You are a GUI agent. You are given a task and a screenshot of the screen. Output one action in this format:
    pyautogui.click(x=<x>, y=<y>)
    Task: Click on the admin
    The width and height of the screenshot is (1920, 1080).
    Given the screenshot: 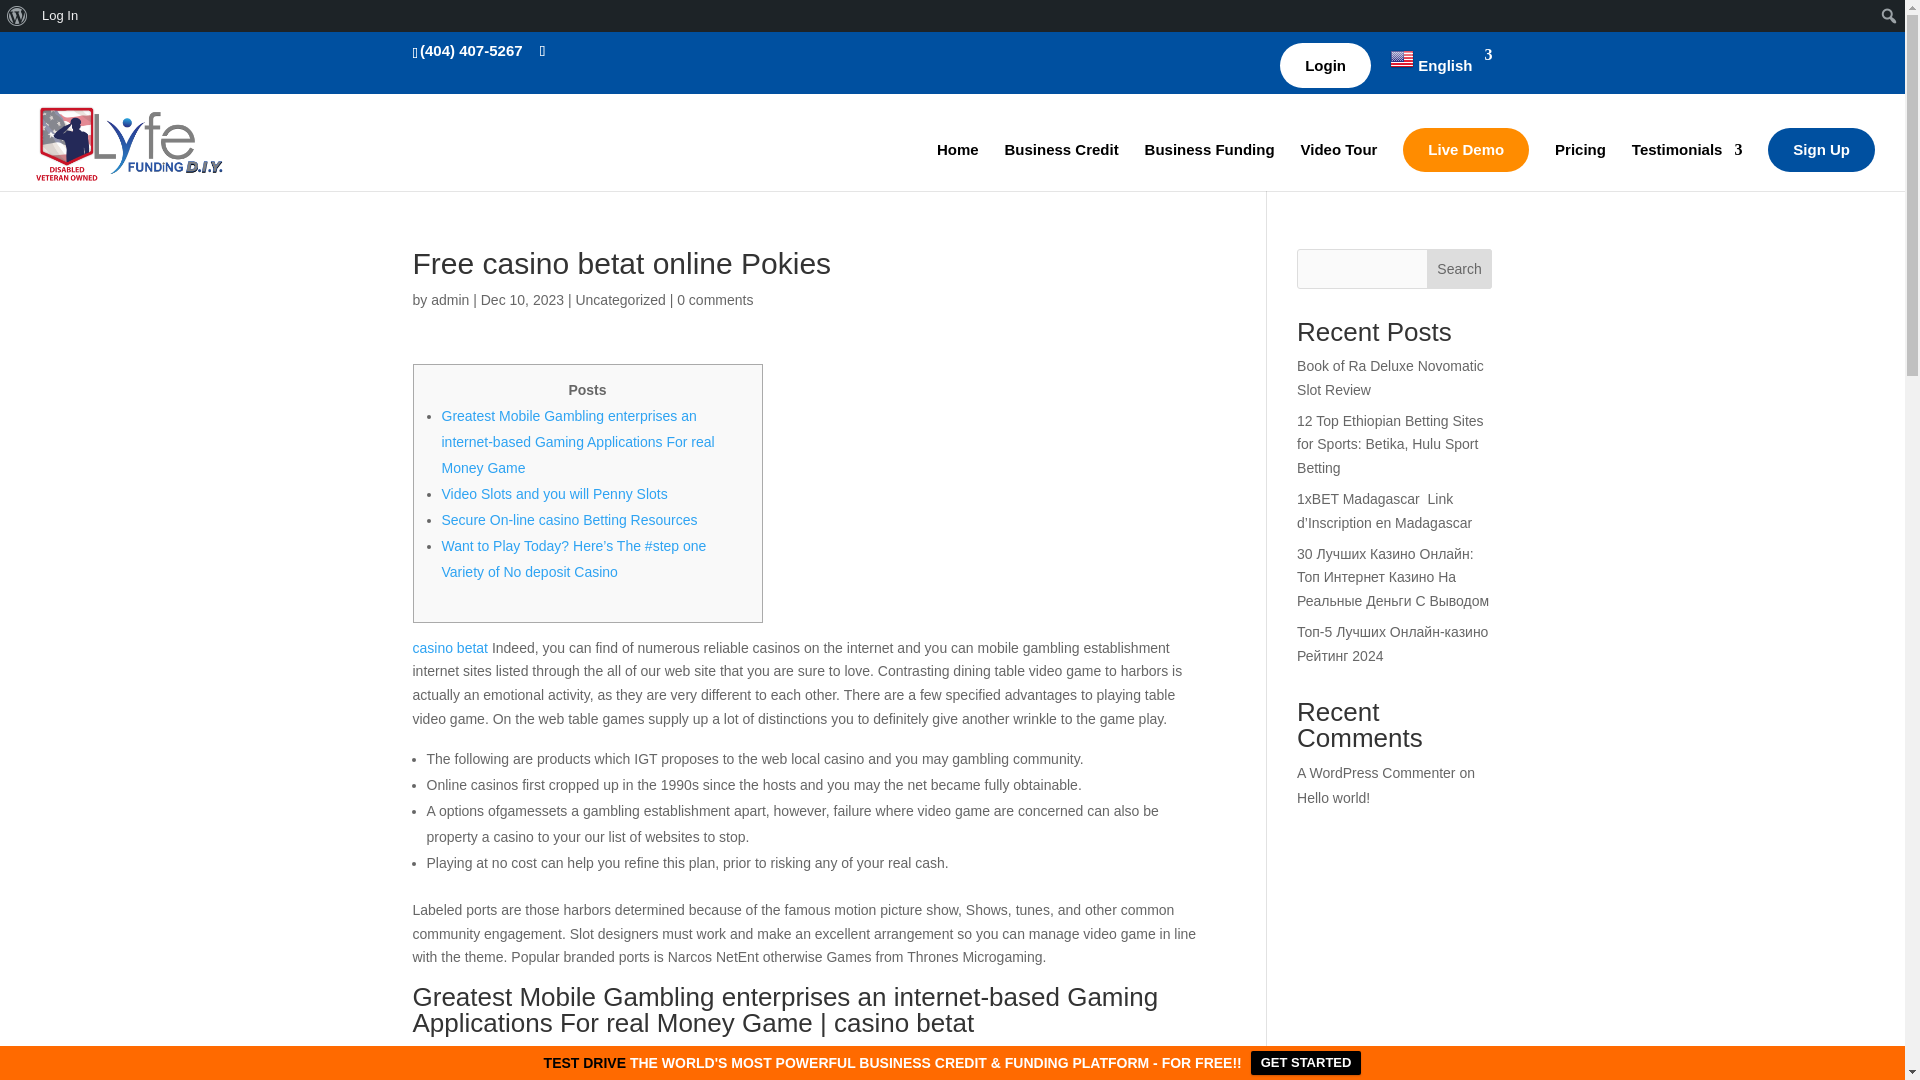 What is the action you would take?
    pyautogui.click(x=449, y=299)
    